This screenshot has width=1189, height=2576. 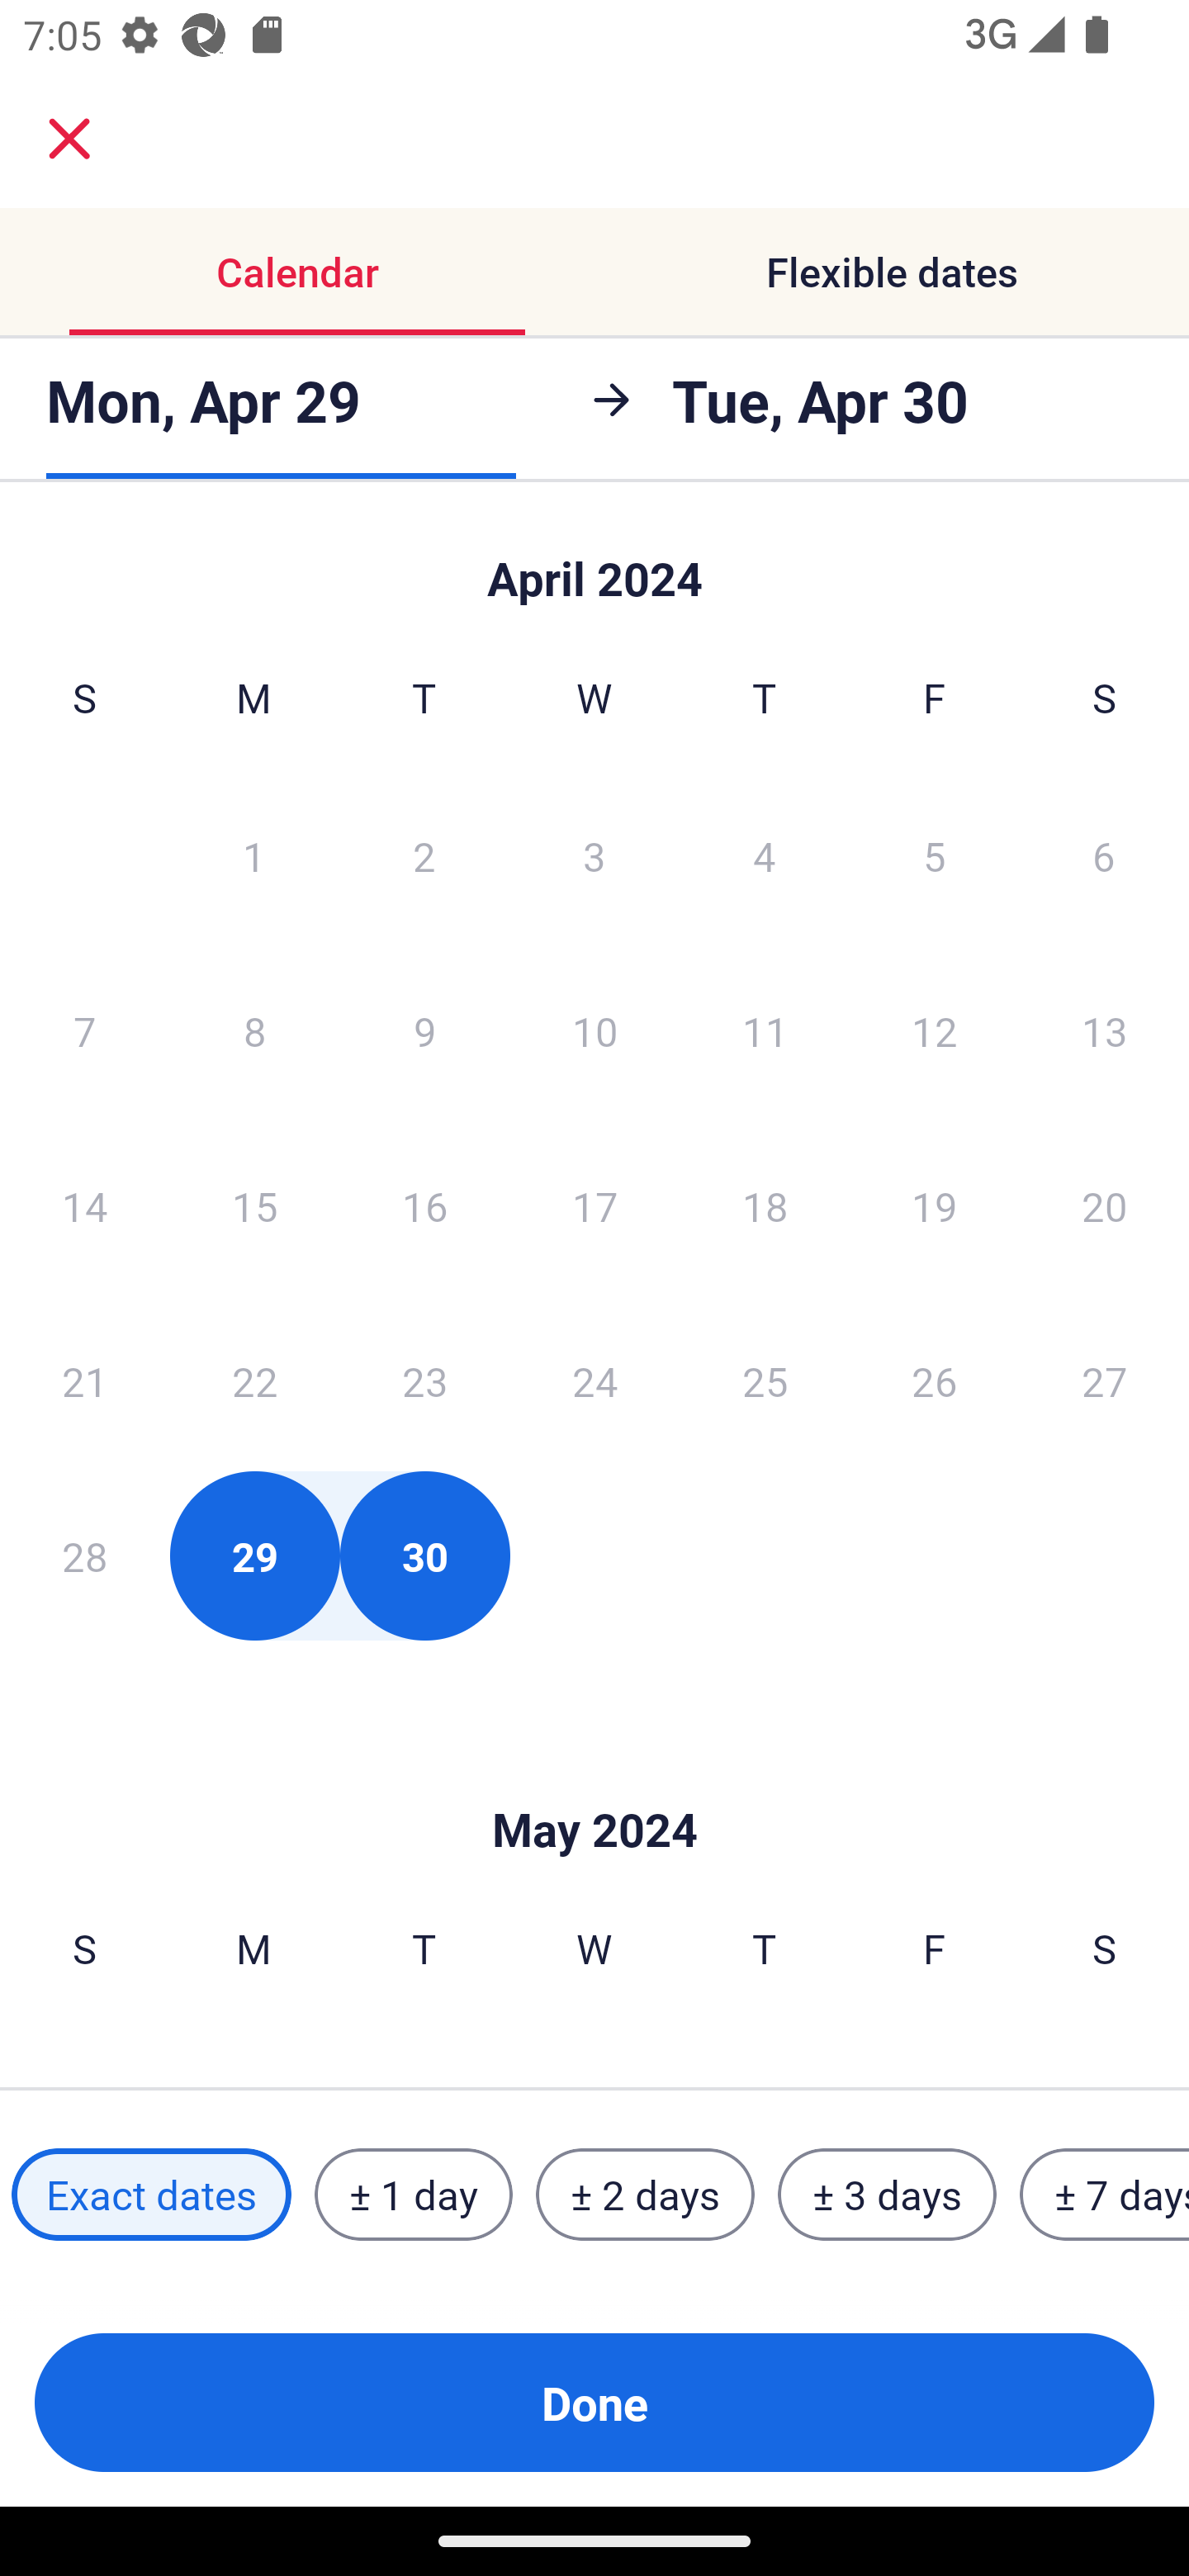 What do you see at coordinates (1104, 855) in the screenshot?
I see `6 Saturday, April 6, 2024` at bounding box center [1104, 855].